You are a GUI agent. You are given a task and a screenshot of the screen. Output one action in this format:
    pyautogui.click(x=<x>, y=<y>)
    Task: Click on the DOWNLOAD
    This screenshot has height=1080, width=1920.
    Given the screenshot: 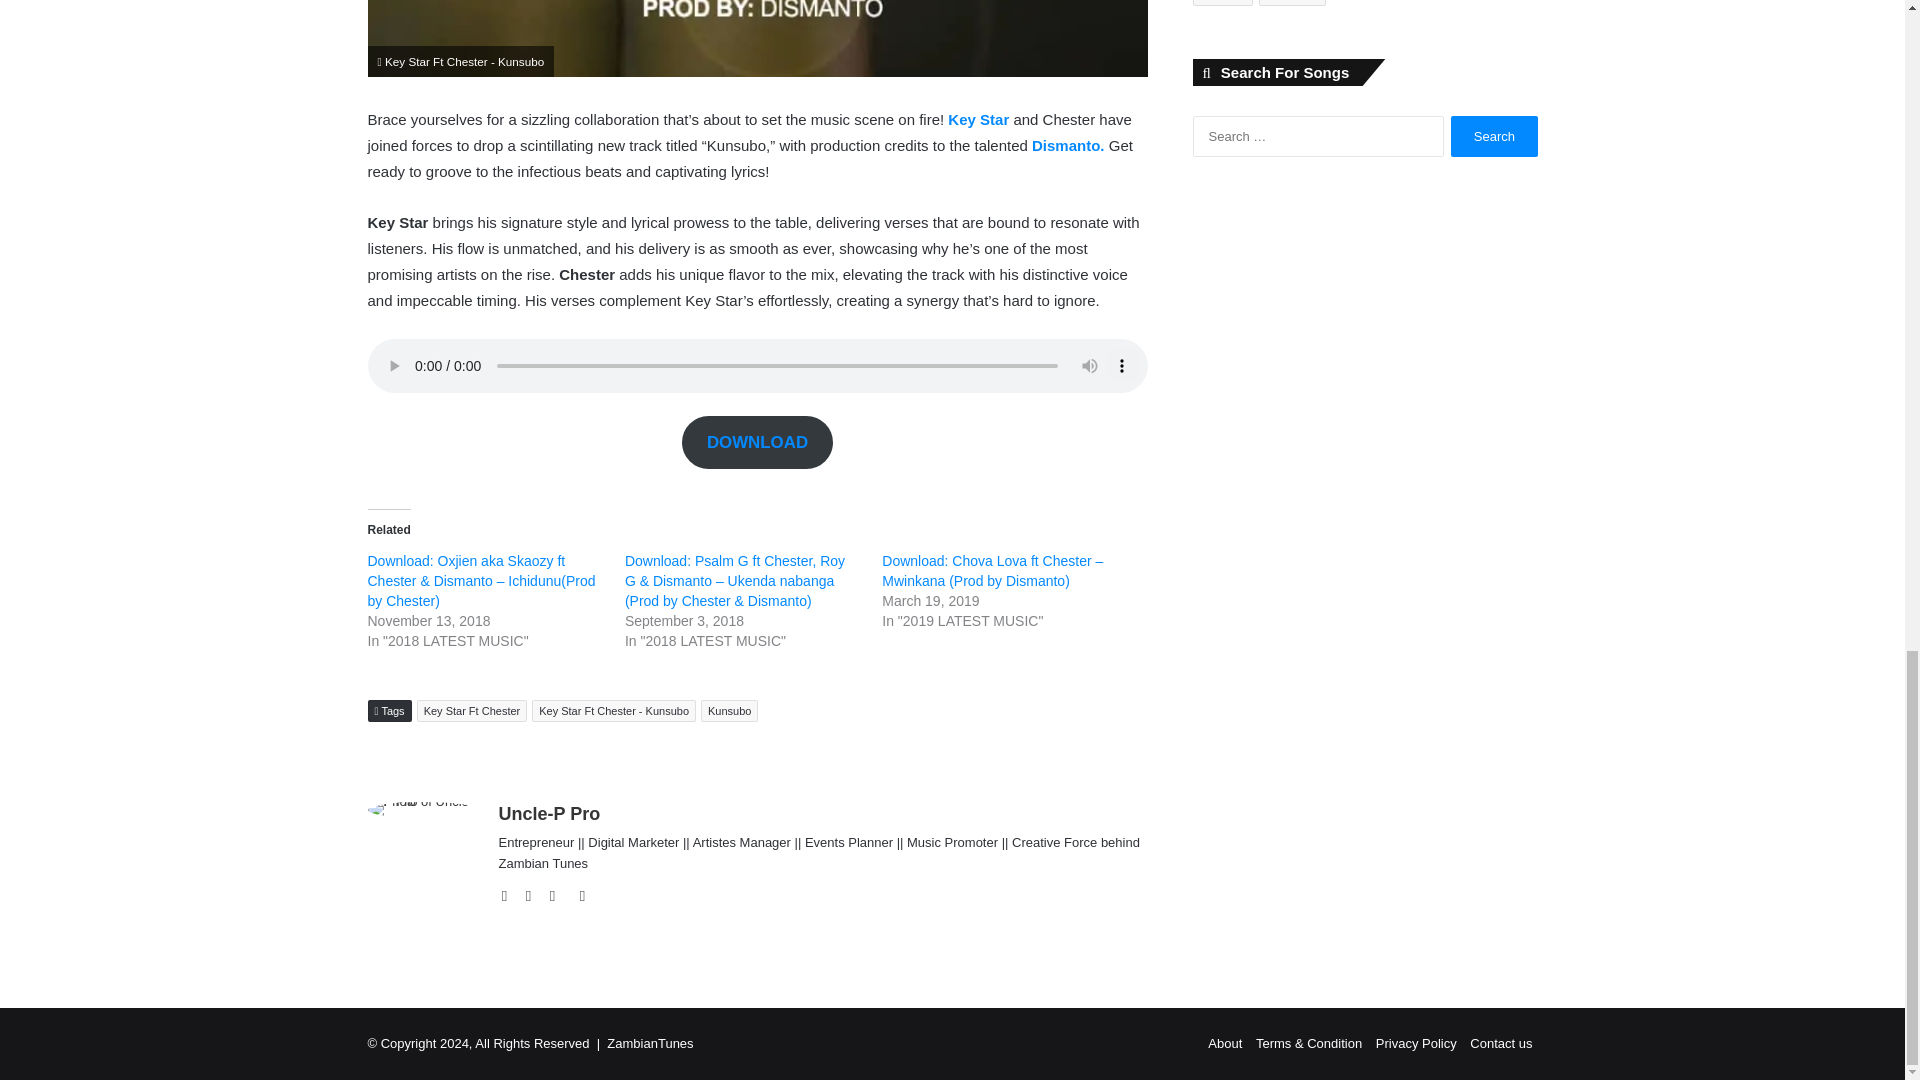 What is the action you would take?
    pyautogui.click(x=756, y=442)
    